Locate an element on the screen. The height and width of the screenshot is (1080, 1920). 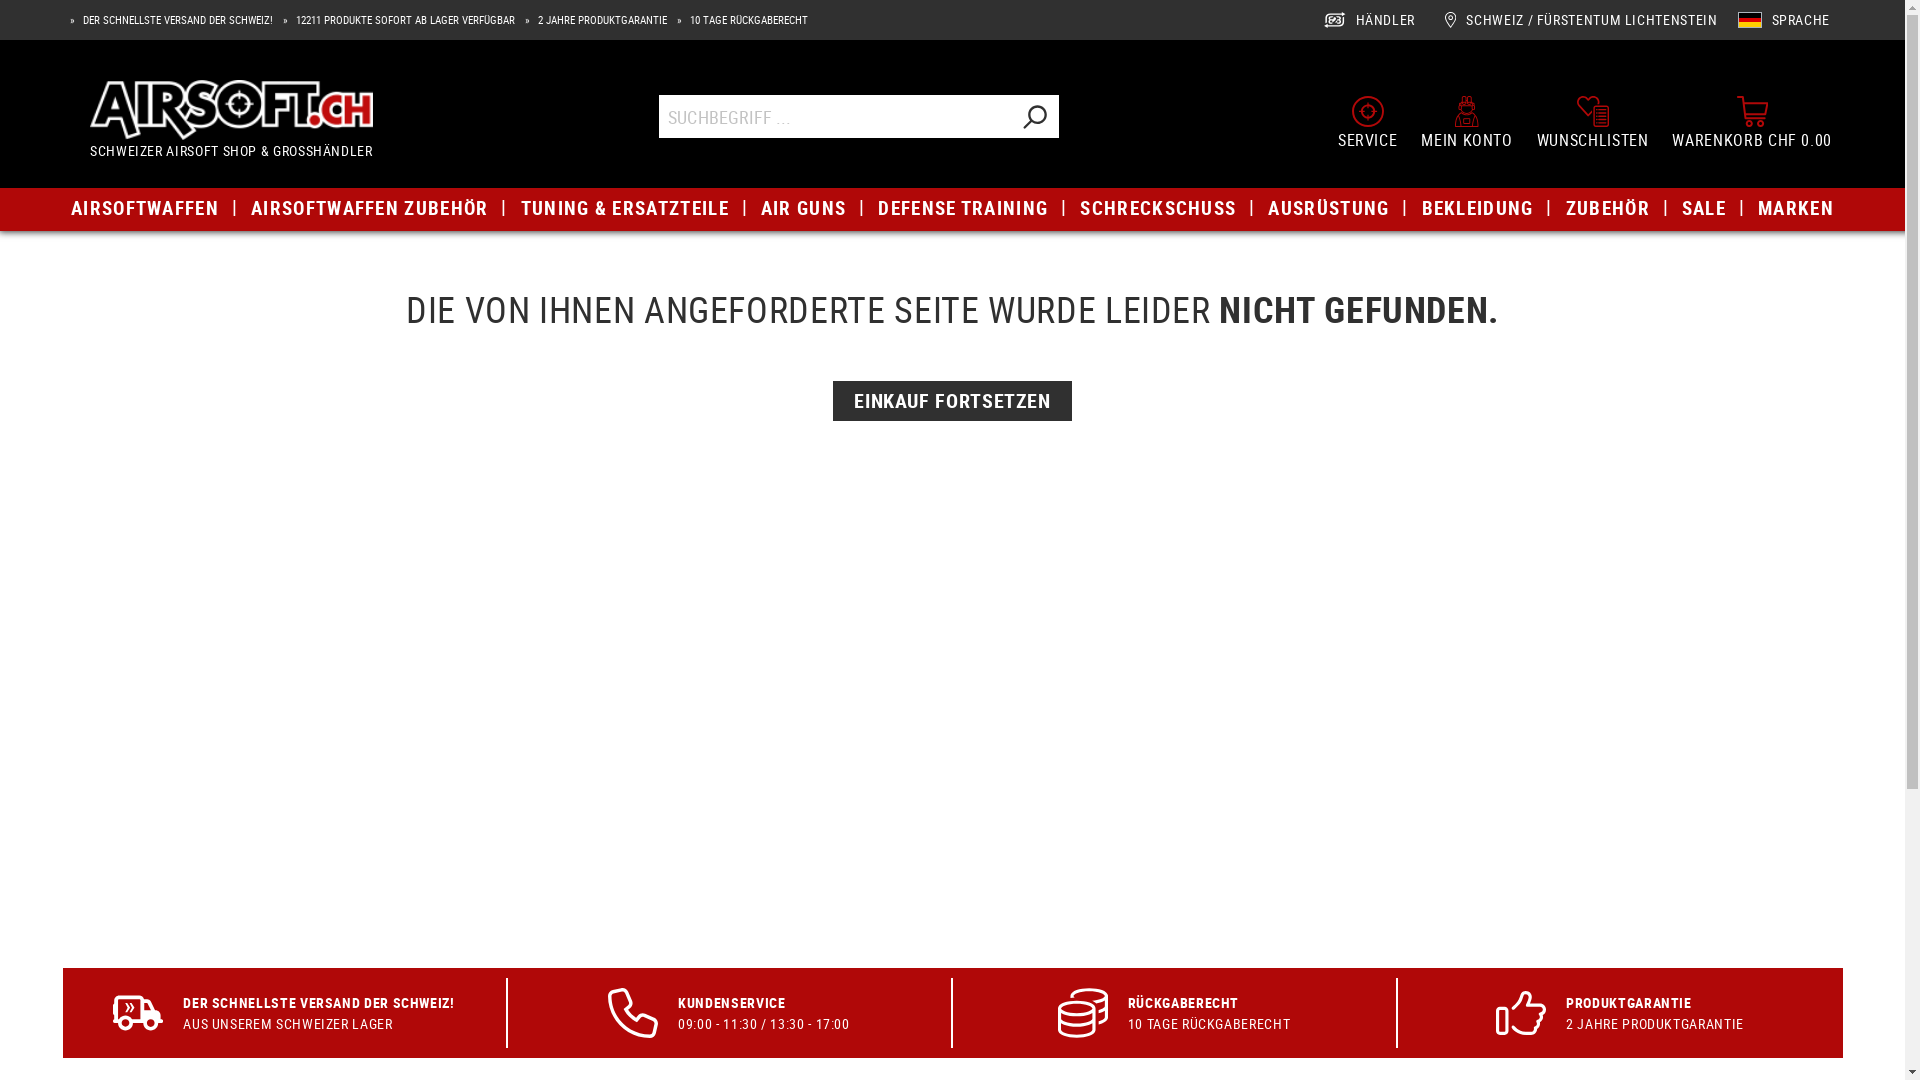
Airsoft.ch is located at coordinates (232, 110).